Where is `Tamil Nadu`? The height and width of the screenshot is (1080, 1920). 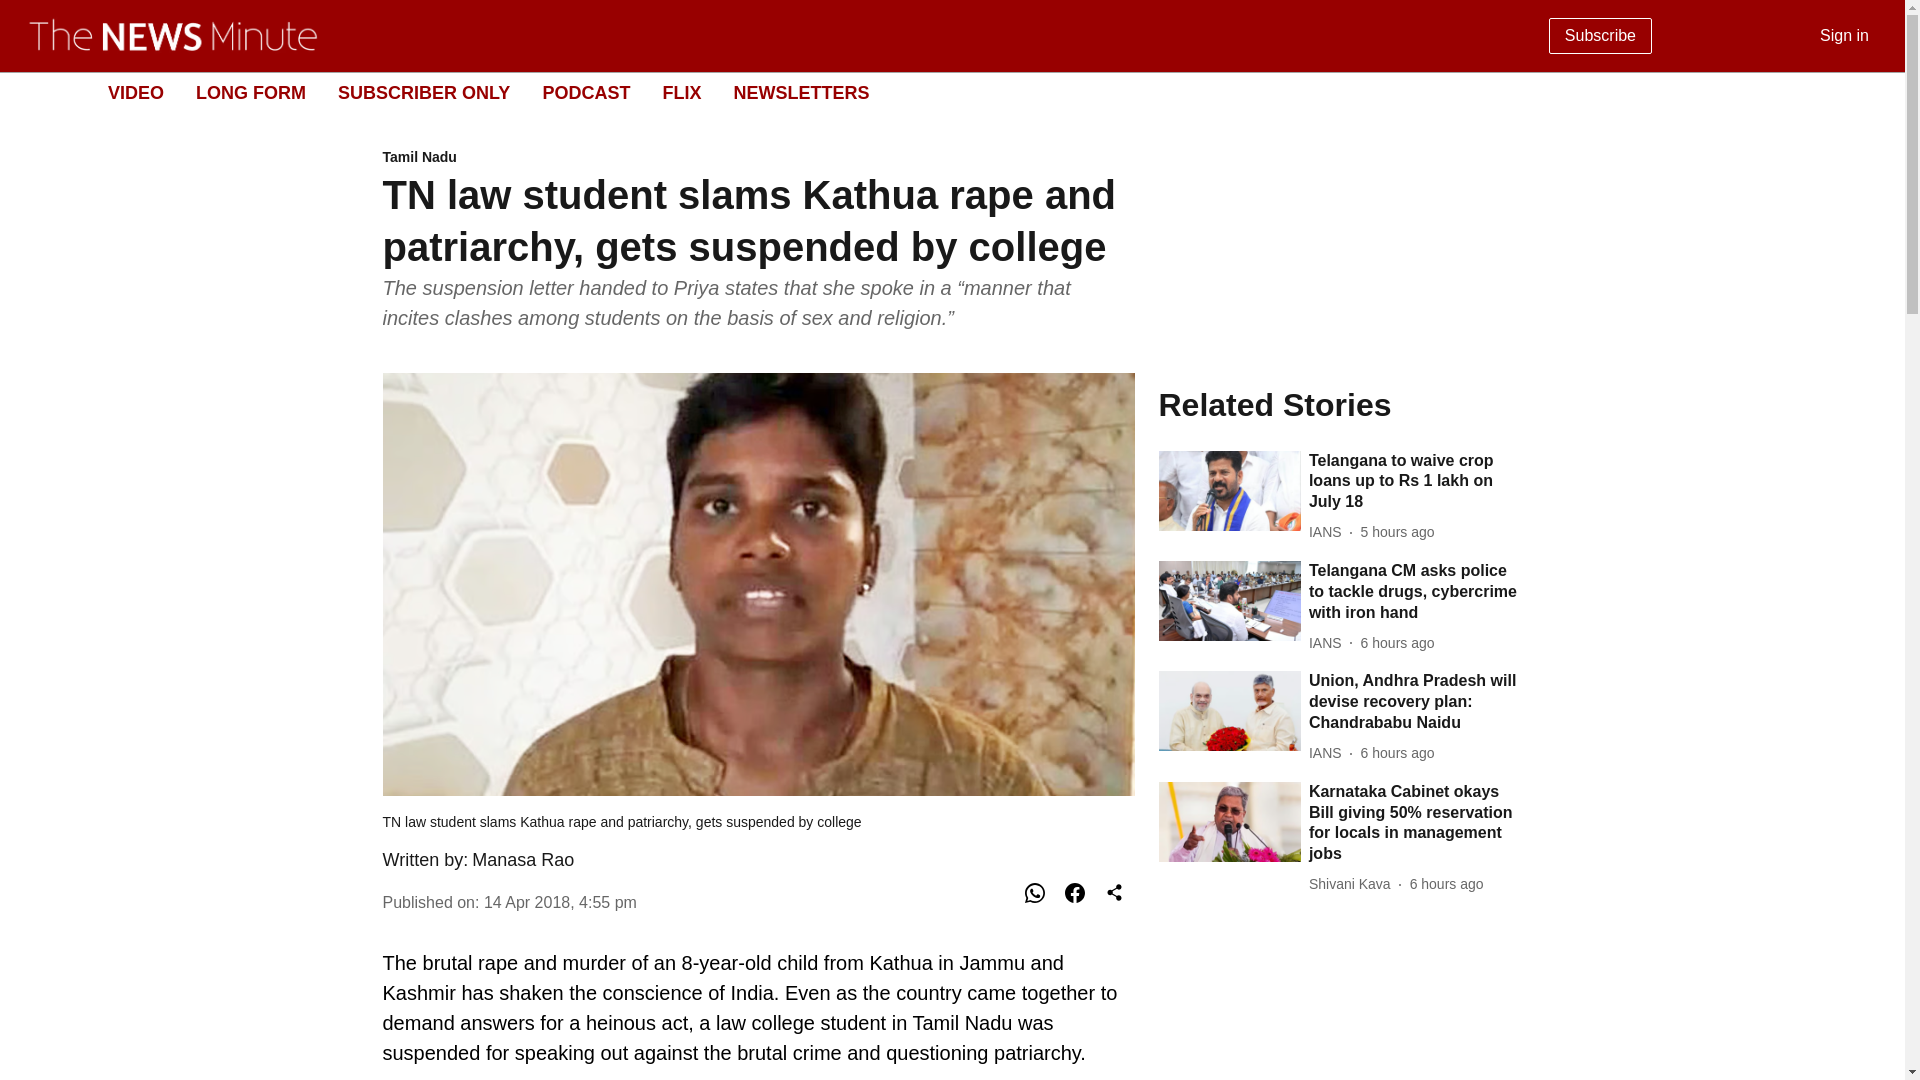 Tamil Nadu is located at coordinates (1329, 532).